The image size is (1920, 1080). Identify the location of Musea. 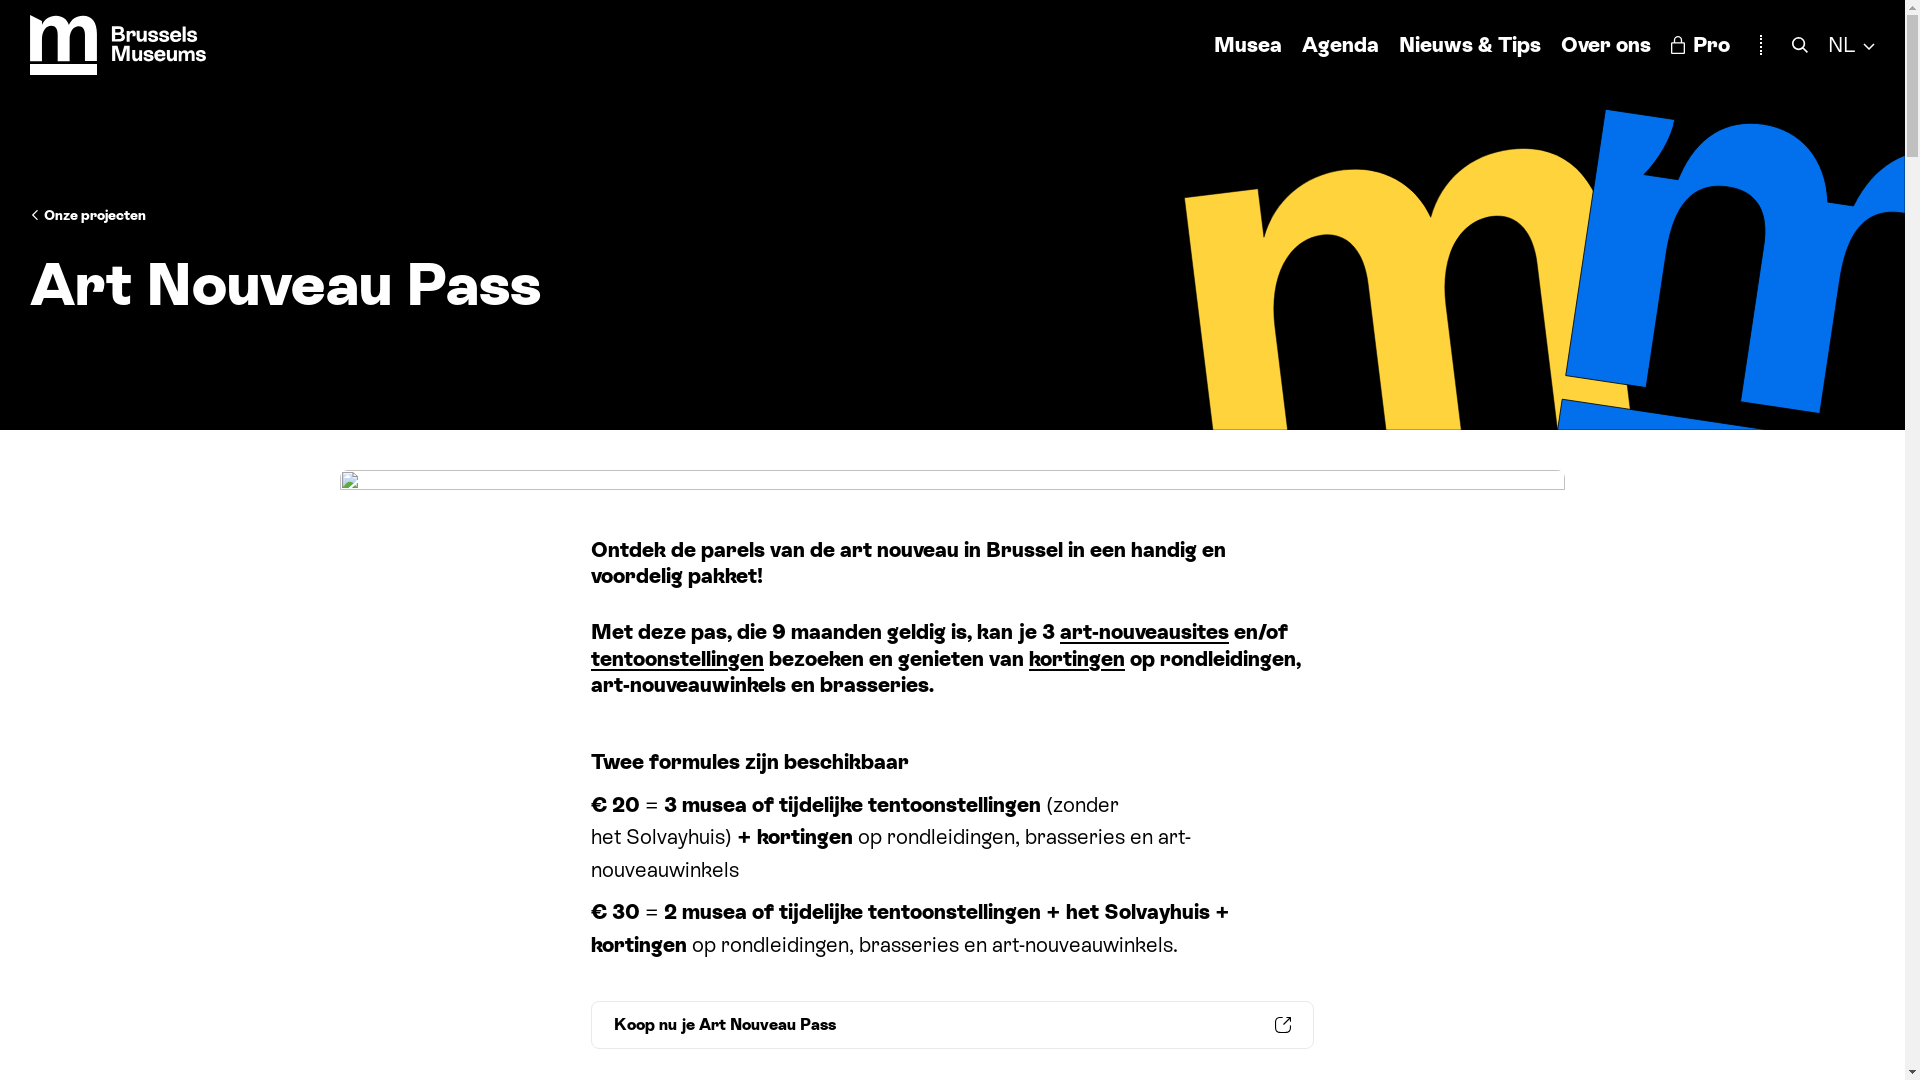
(1248, 44).